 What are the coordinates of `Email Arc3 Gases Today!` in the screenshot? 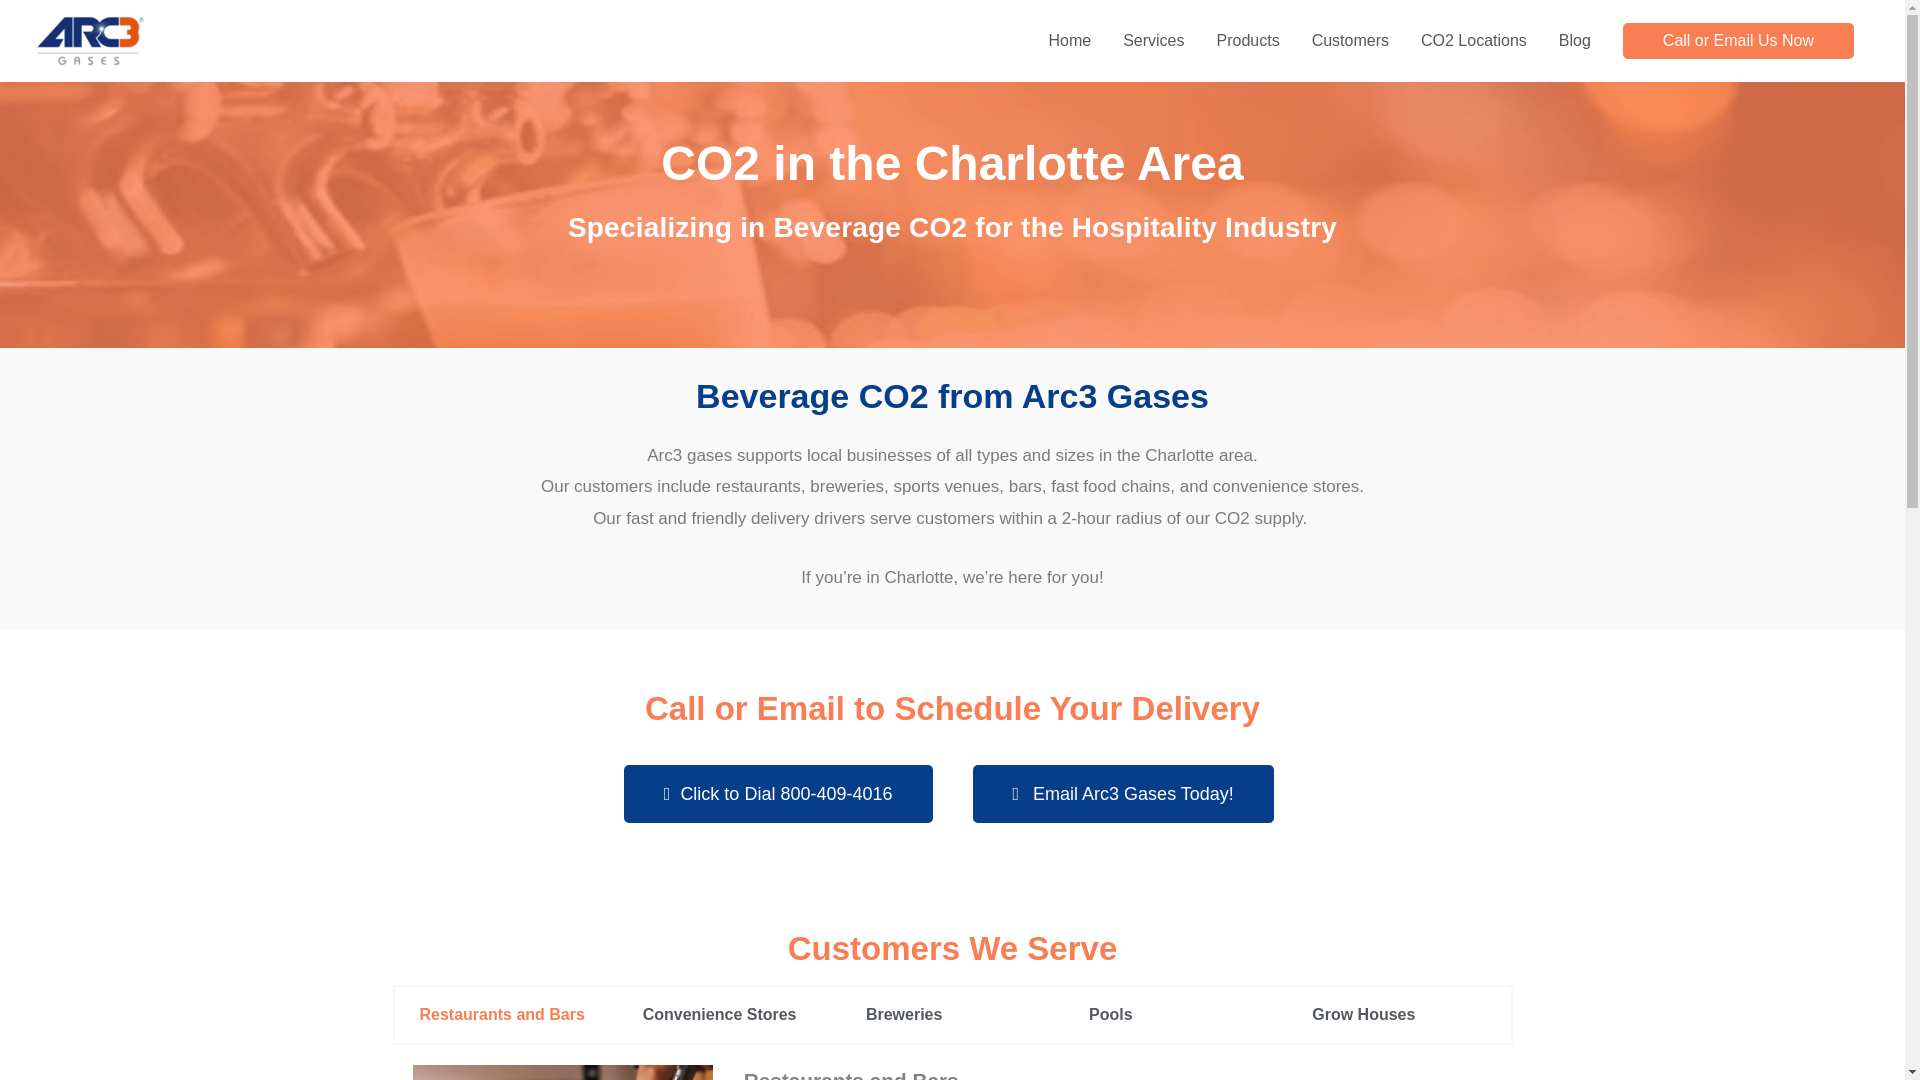 It's located at (1122, 793).